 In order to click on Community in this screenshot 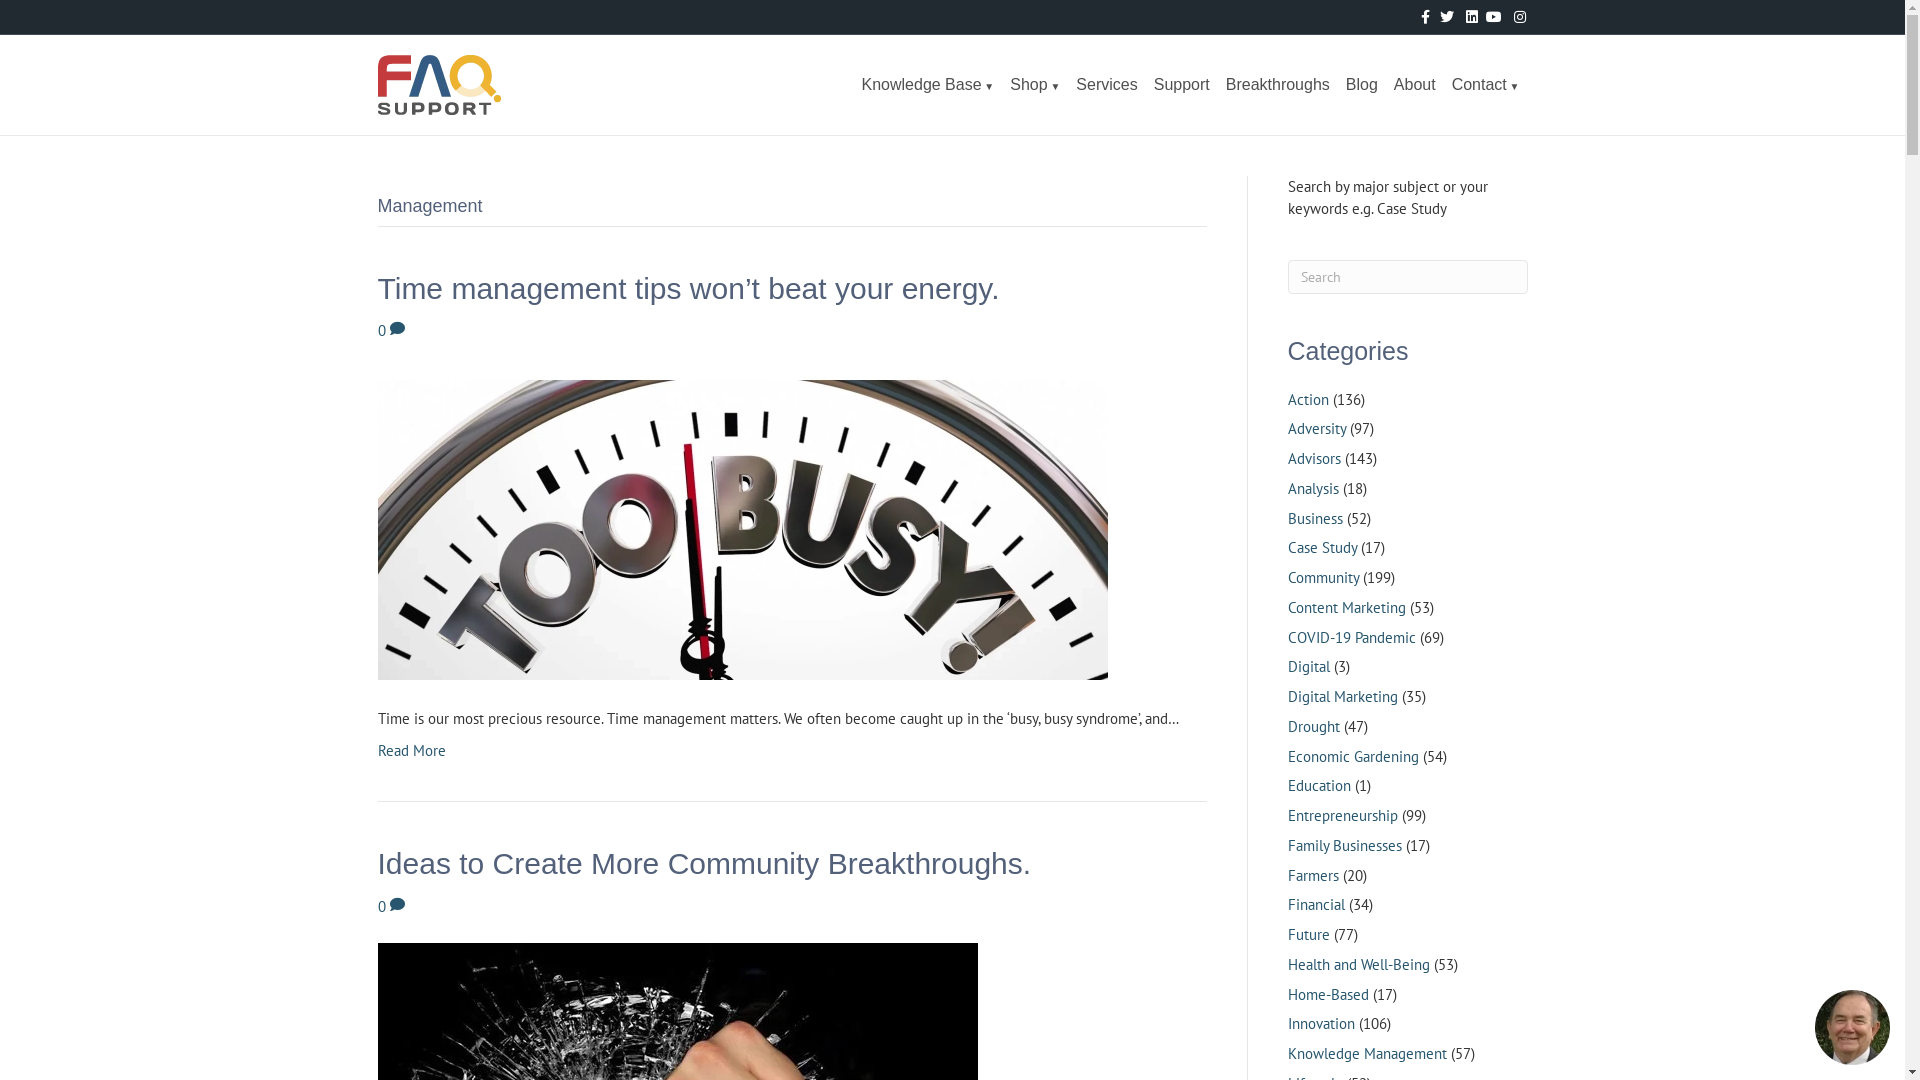, I will do `click(1324, 578)`.